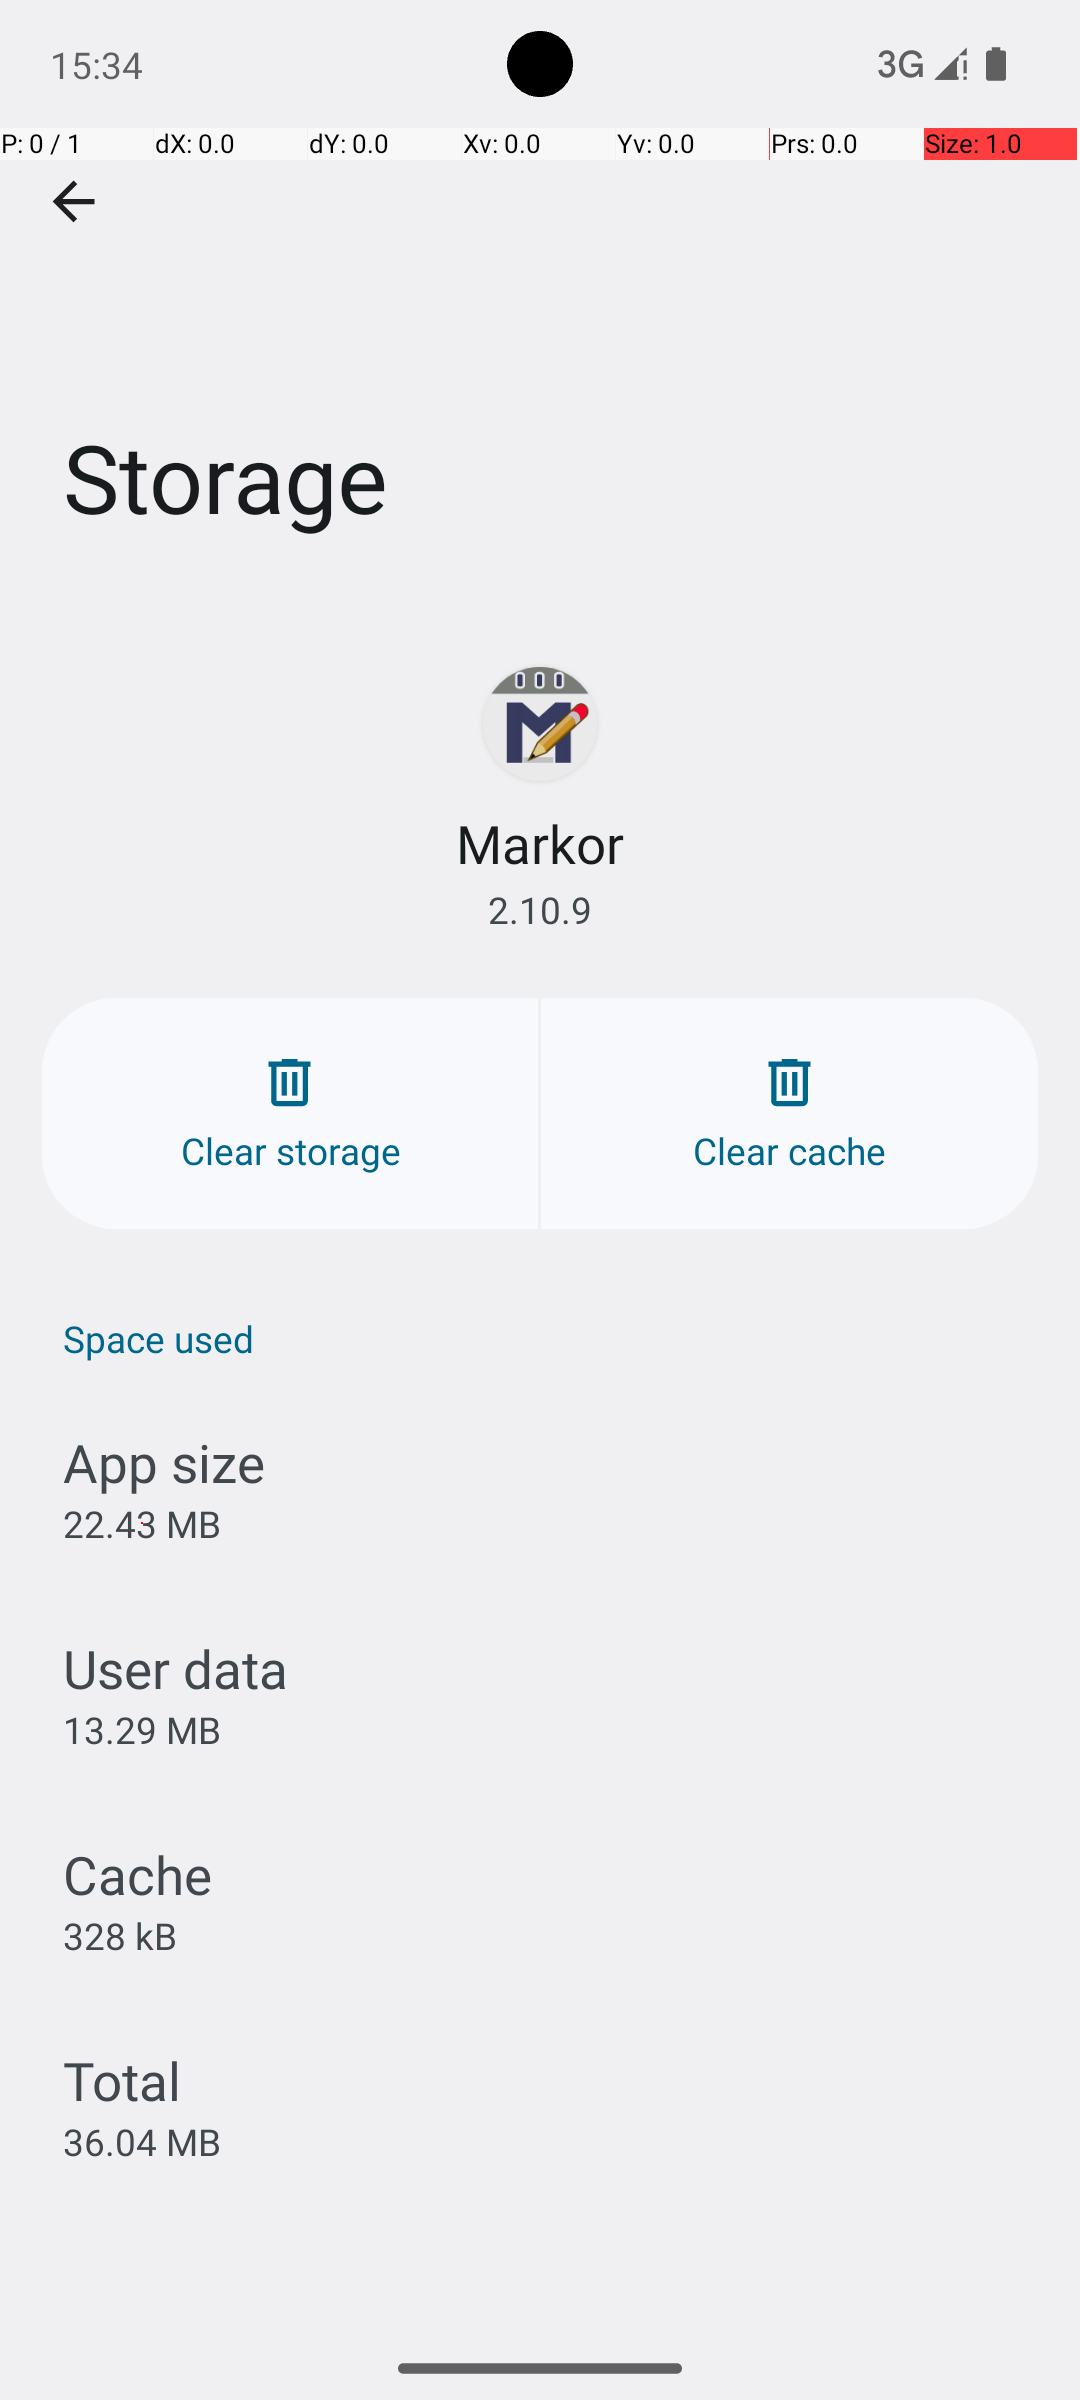  Describe the element at coordinates (122, 2080) in the screenshot. I see `Total` at that location.